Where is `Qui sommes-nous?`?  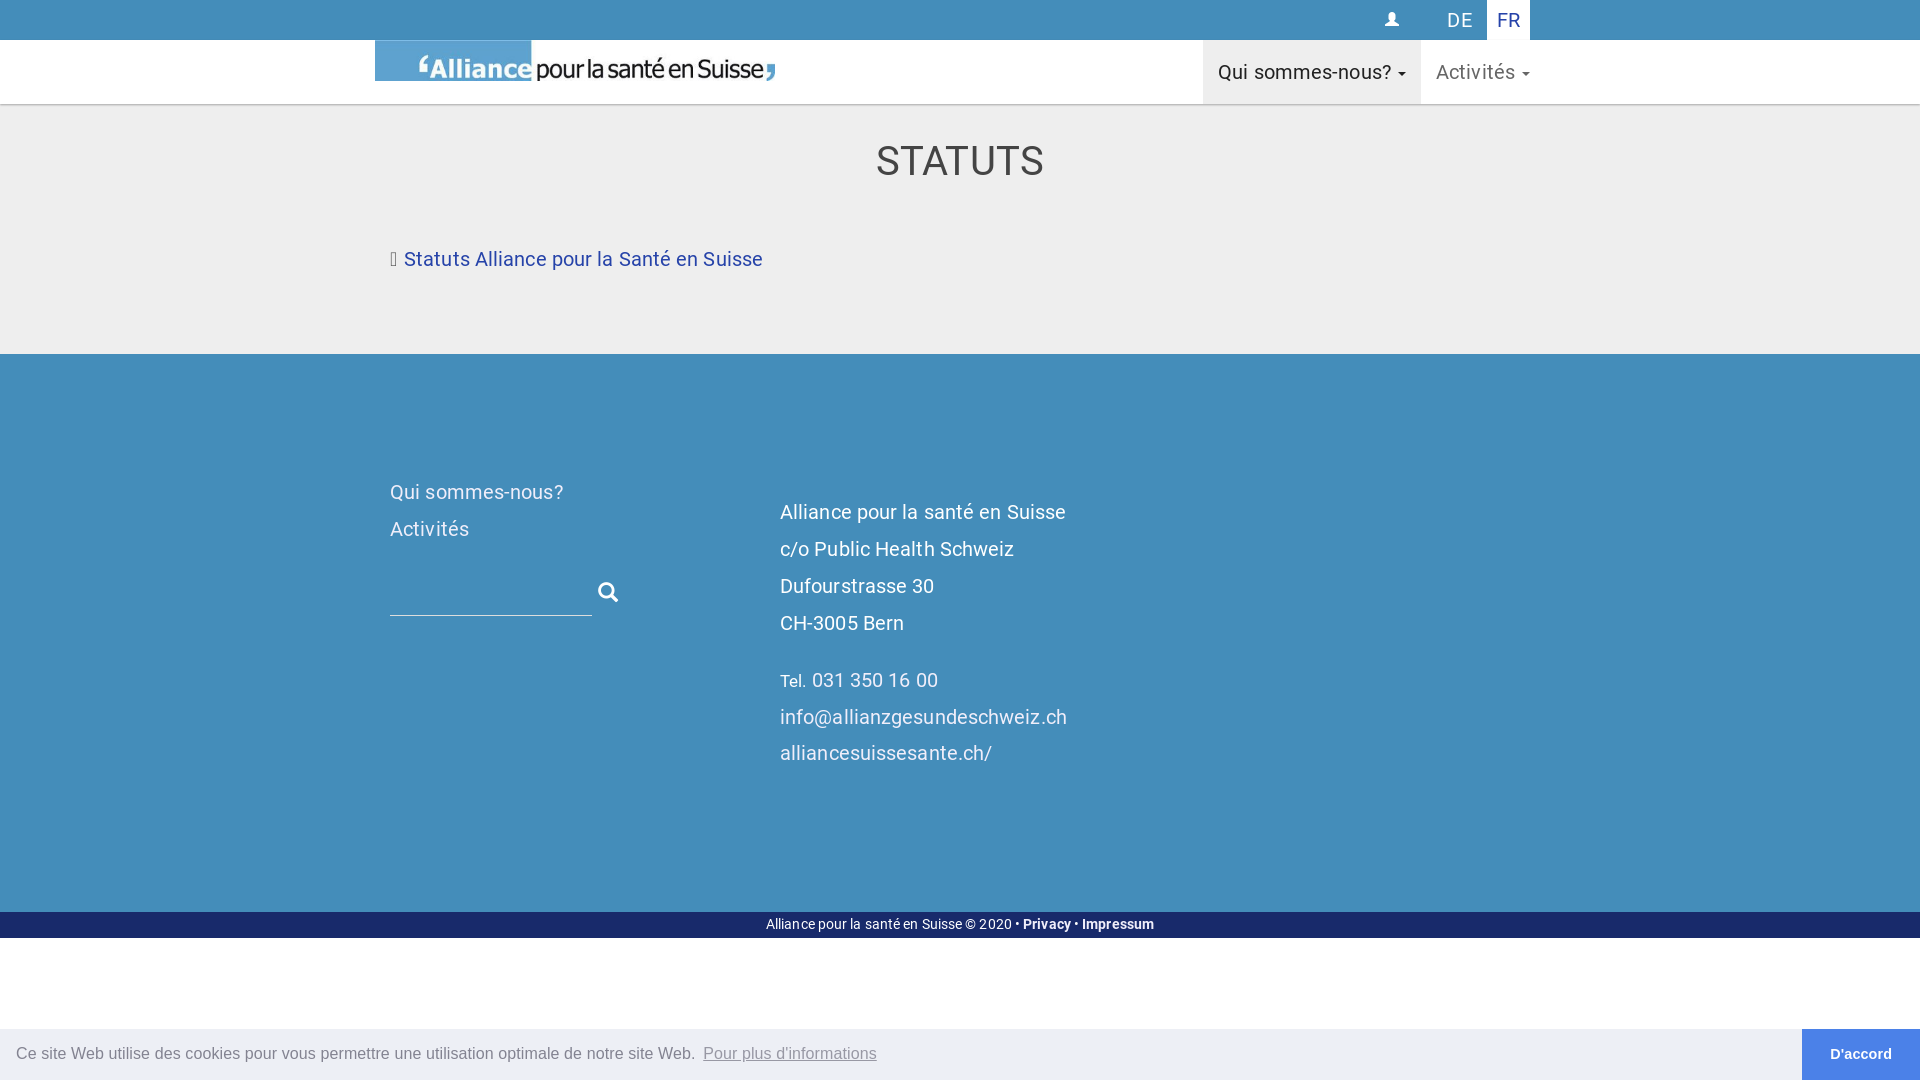
Qui sommes-nous? is located at coordinates (1312, 72).